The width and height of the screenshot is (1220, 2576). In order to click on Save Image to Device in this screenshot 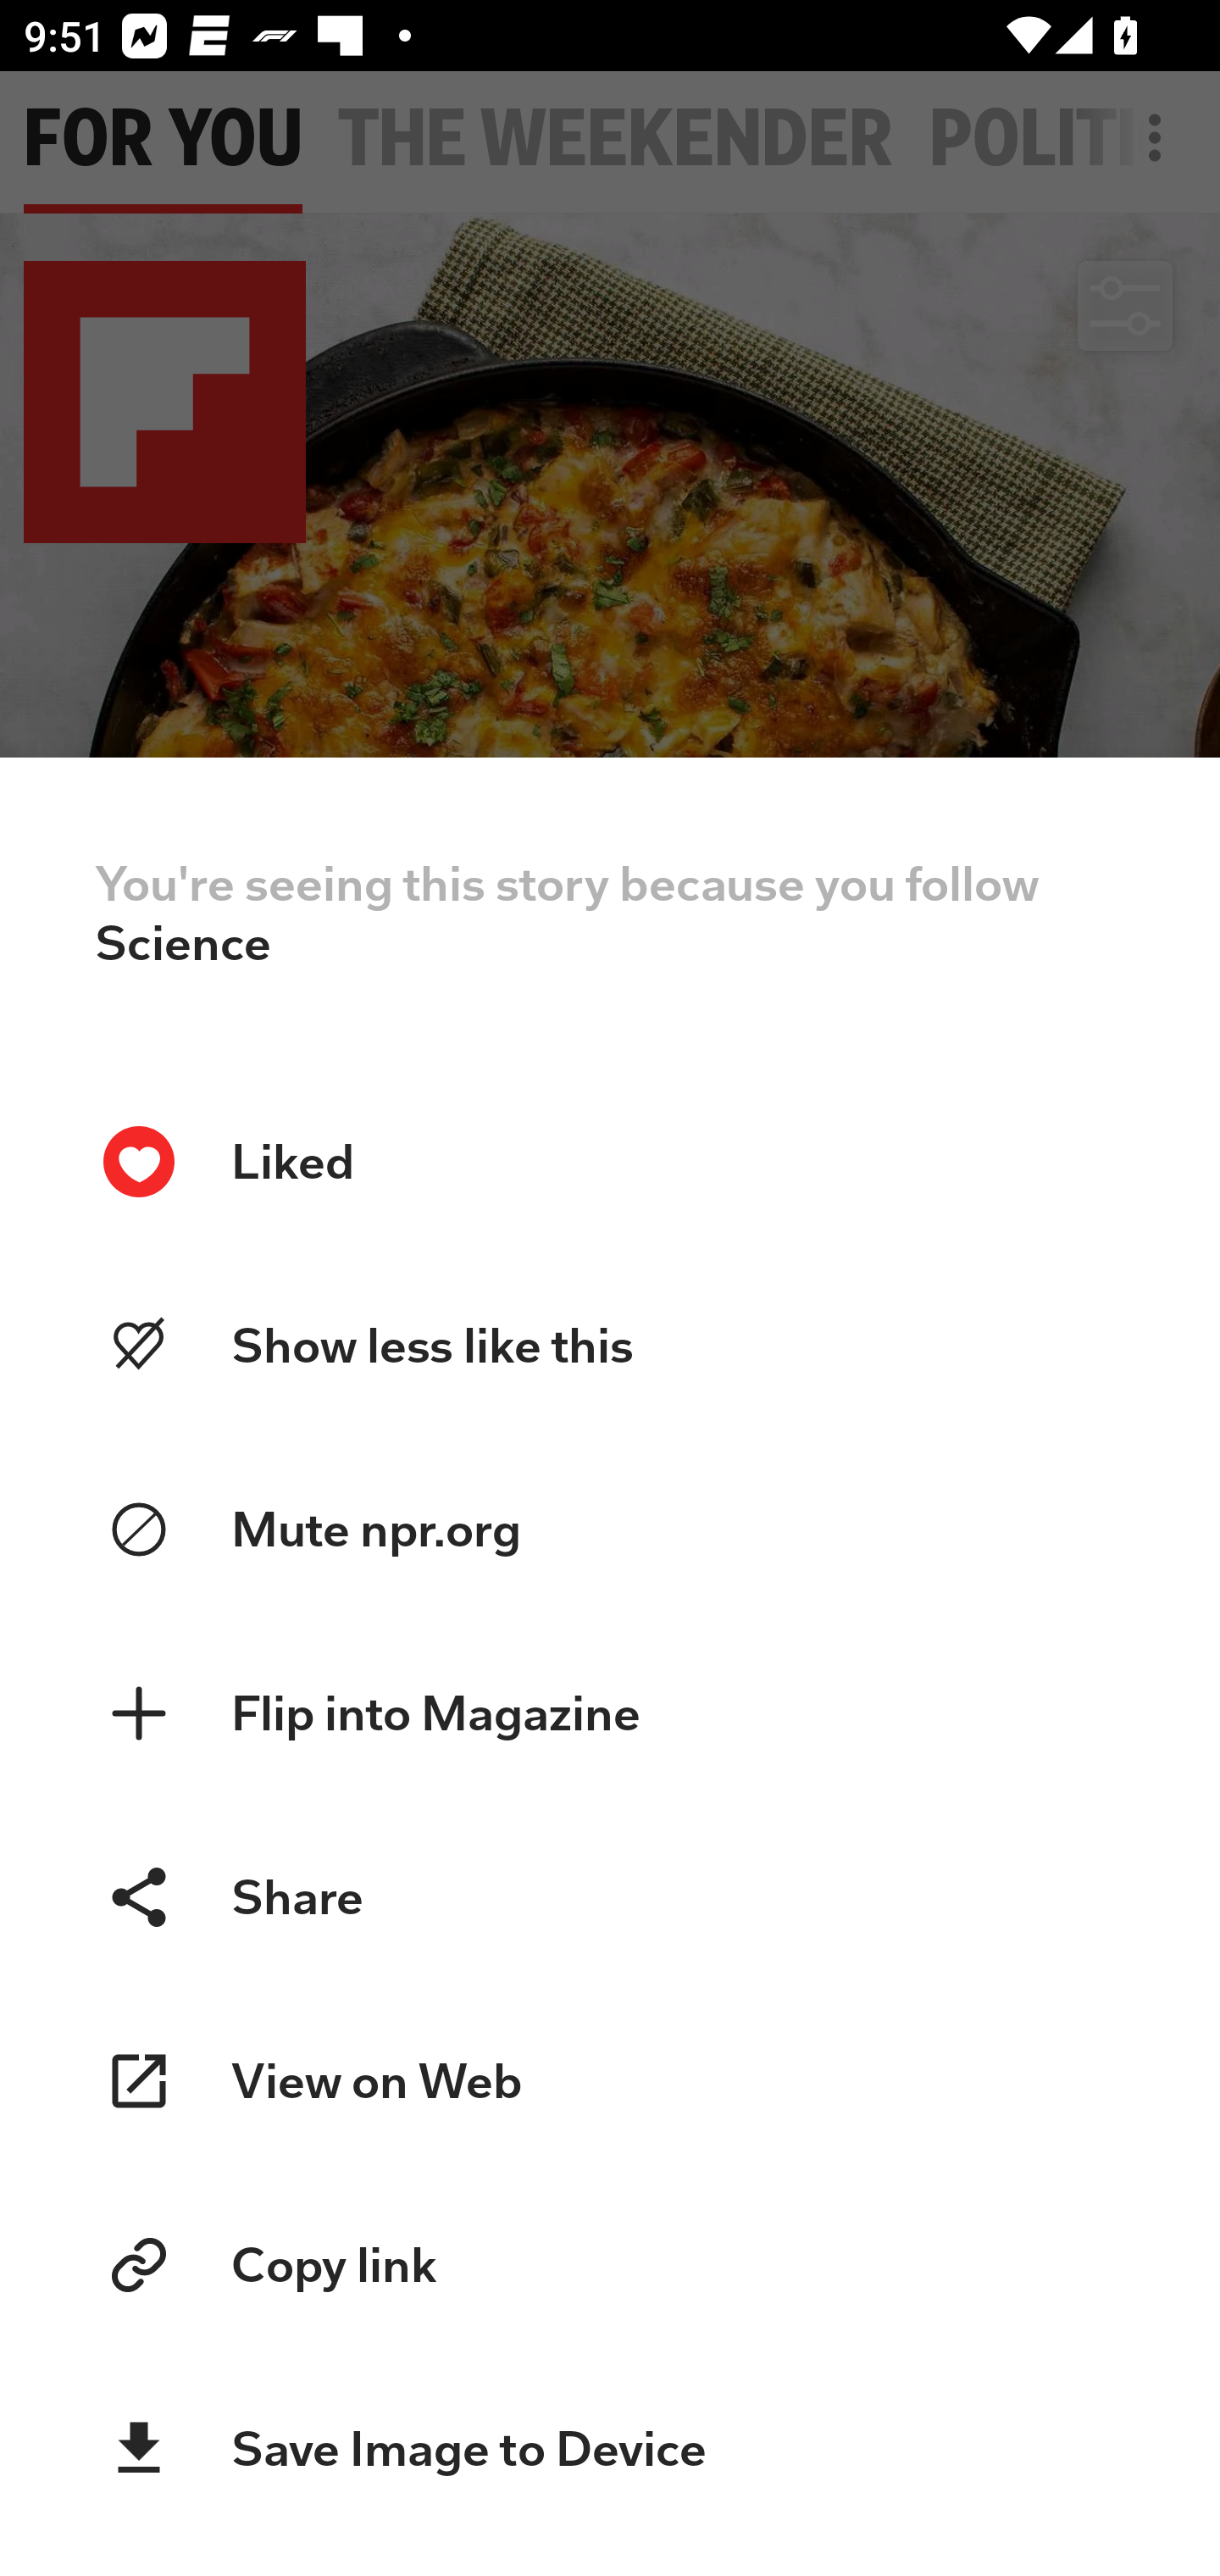, I will do `click(610, 2449)`.